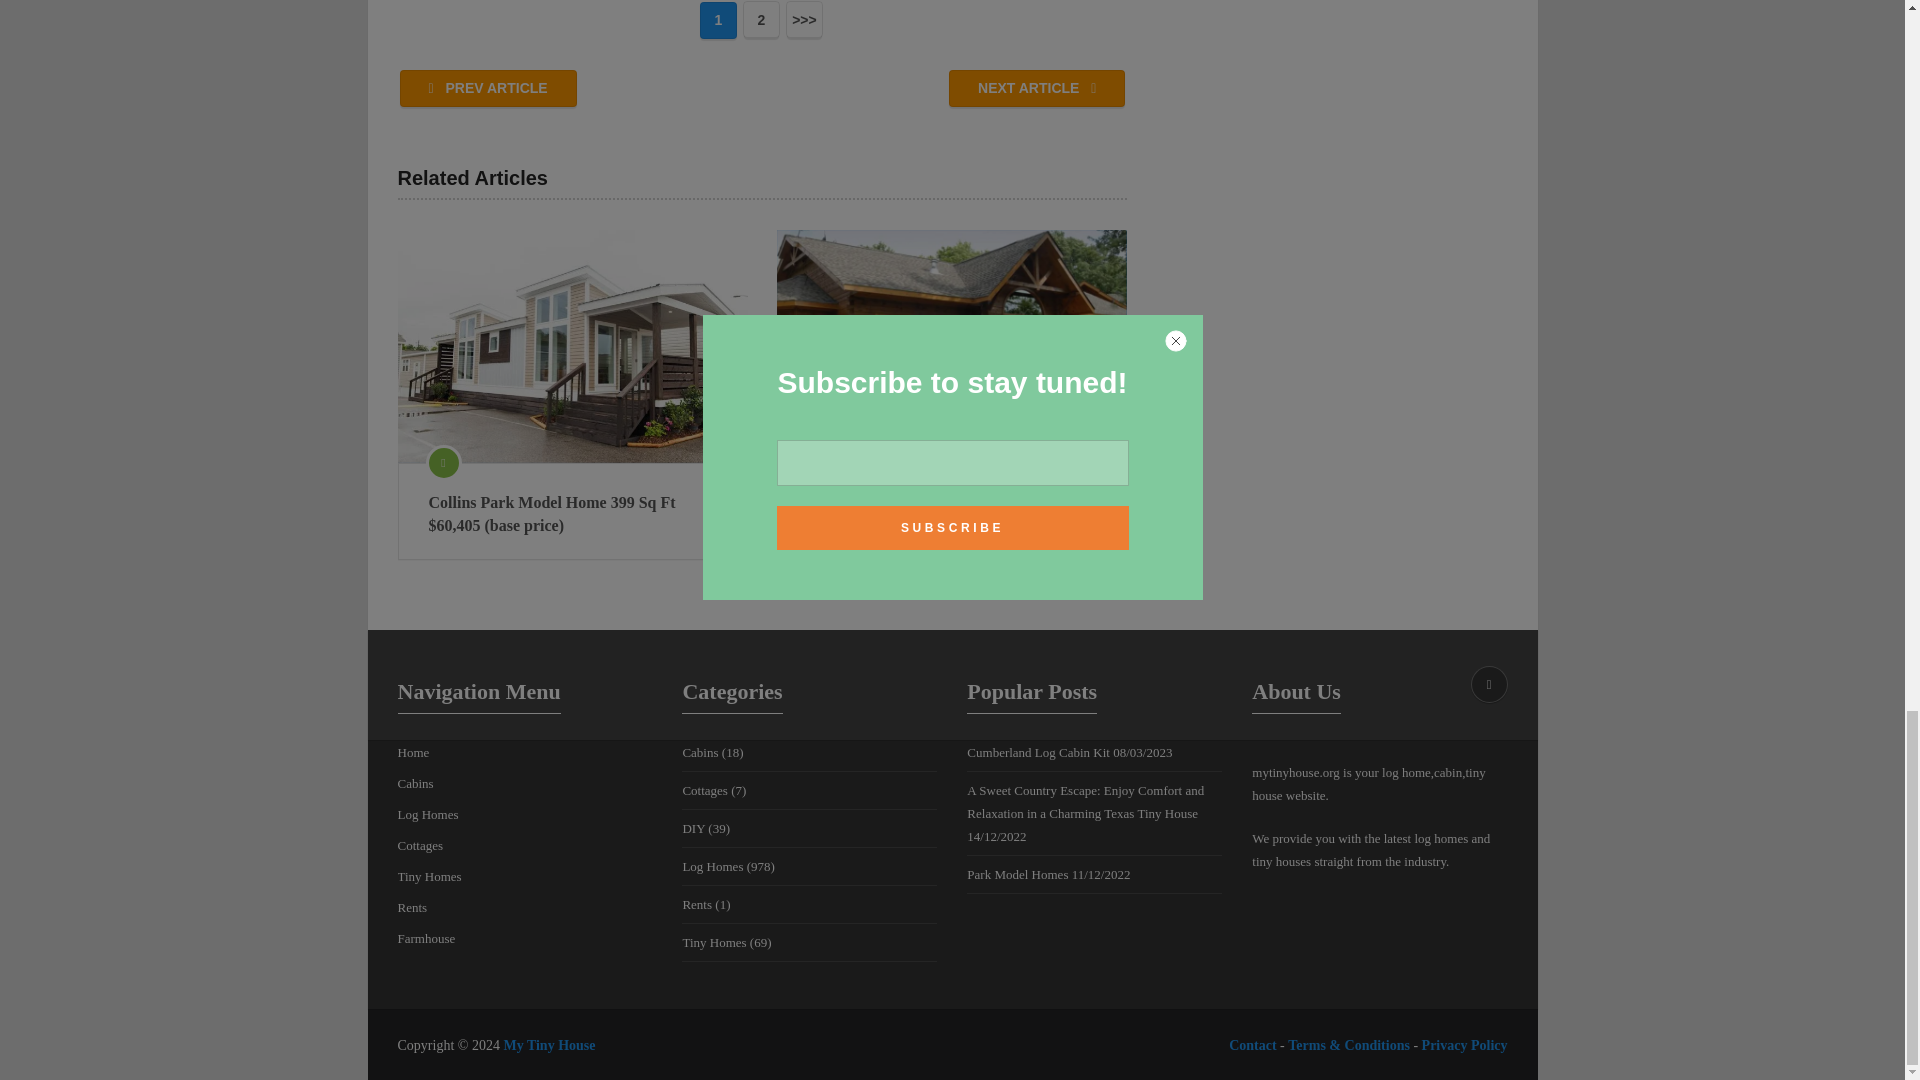 This screenshot has height=1080, width=1920. What do you see at coordinates (430, 876) in the screenshot?
I see `Tiny Homes` at bounding box center [430, 876].